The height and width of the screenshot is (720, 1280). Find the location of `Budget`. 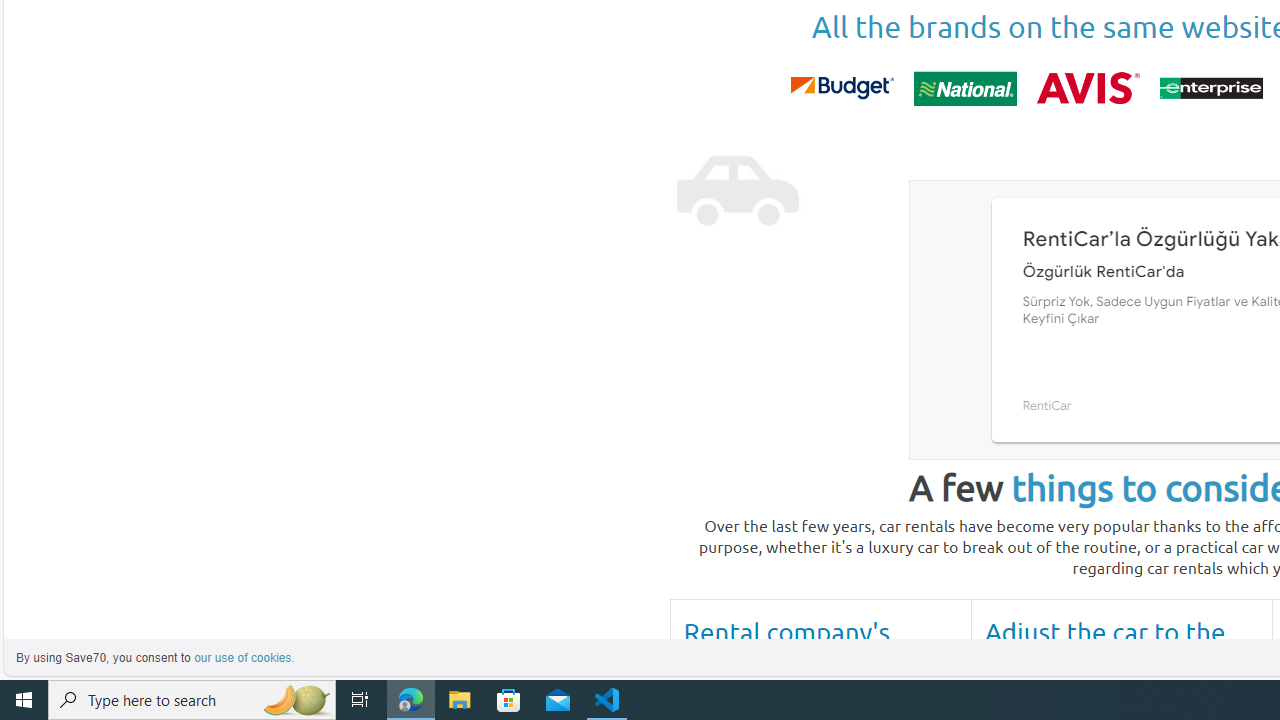

Budget is located at coordinates (841, 88).